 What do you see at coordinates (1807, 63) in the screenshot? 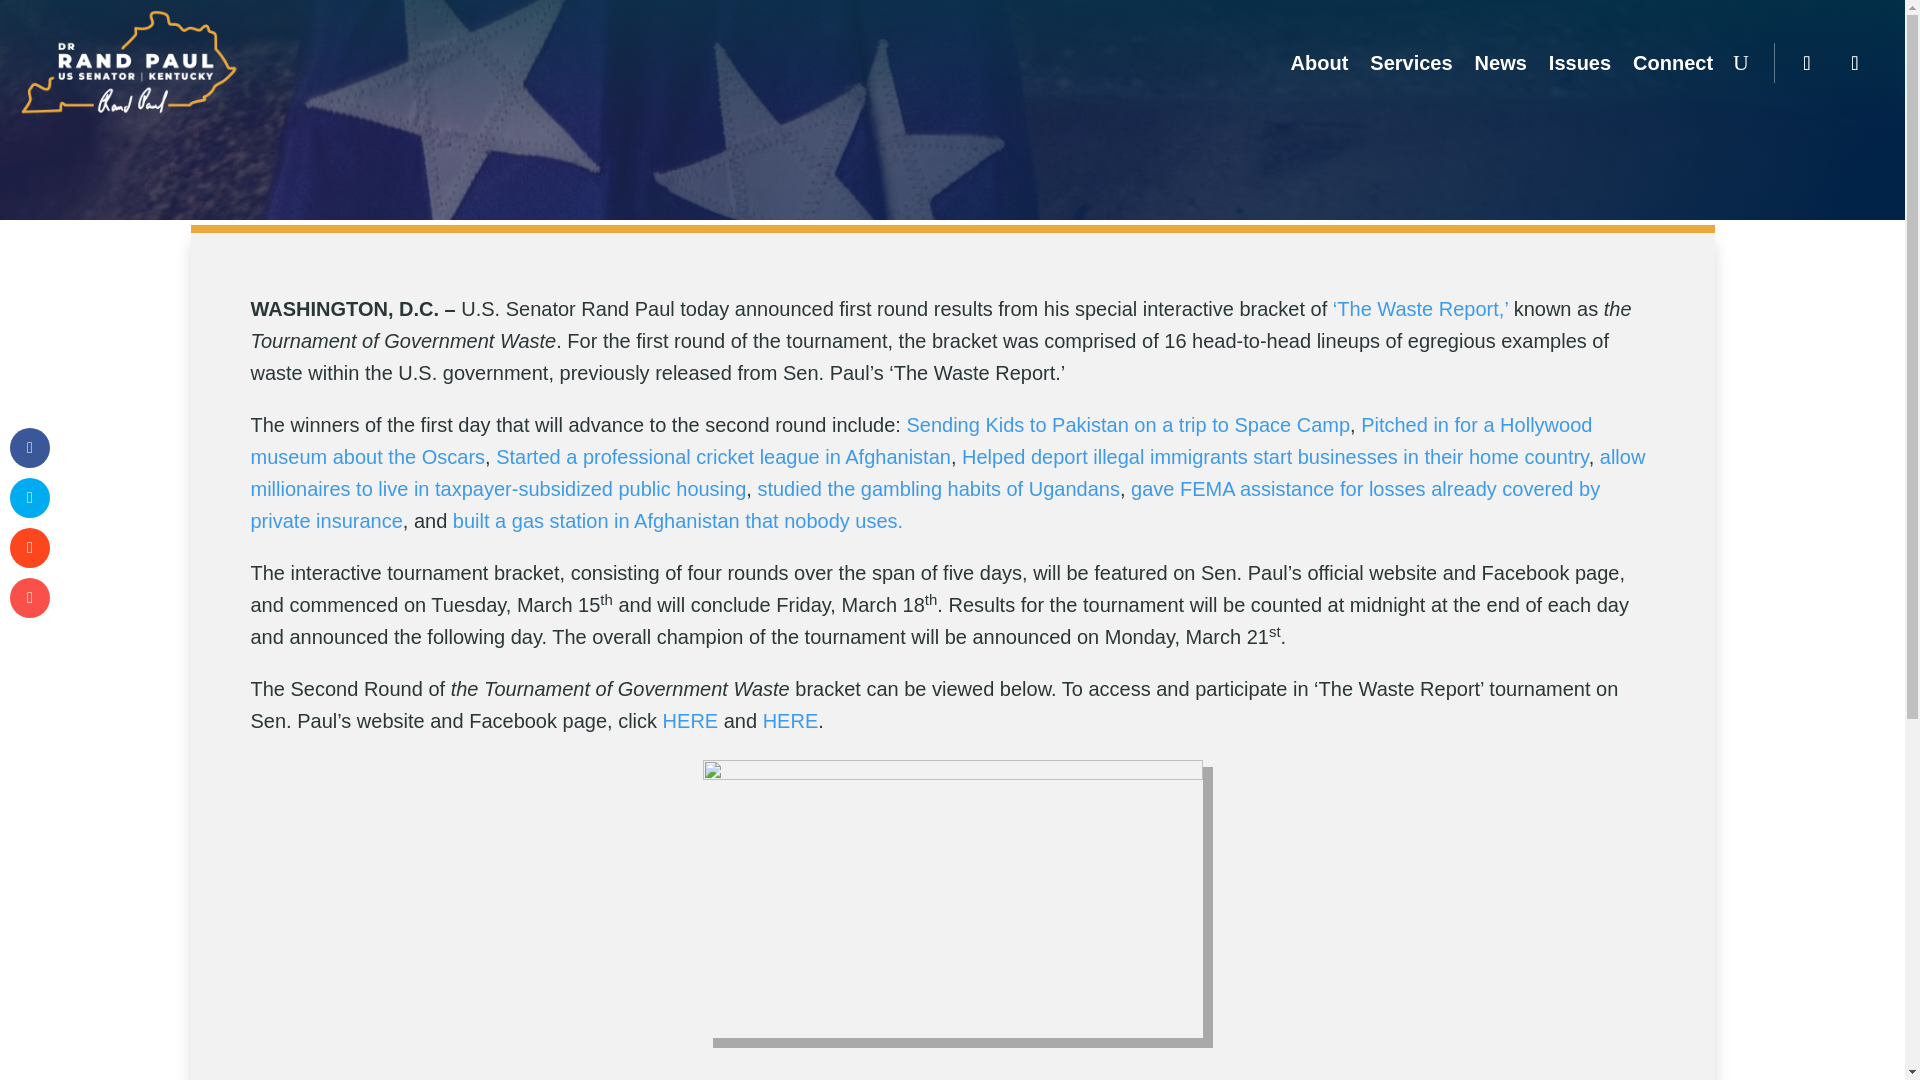
I see `Follow on Facebook` at bounding box center [1807, 63].